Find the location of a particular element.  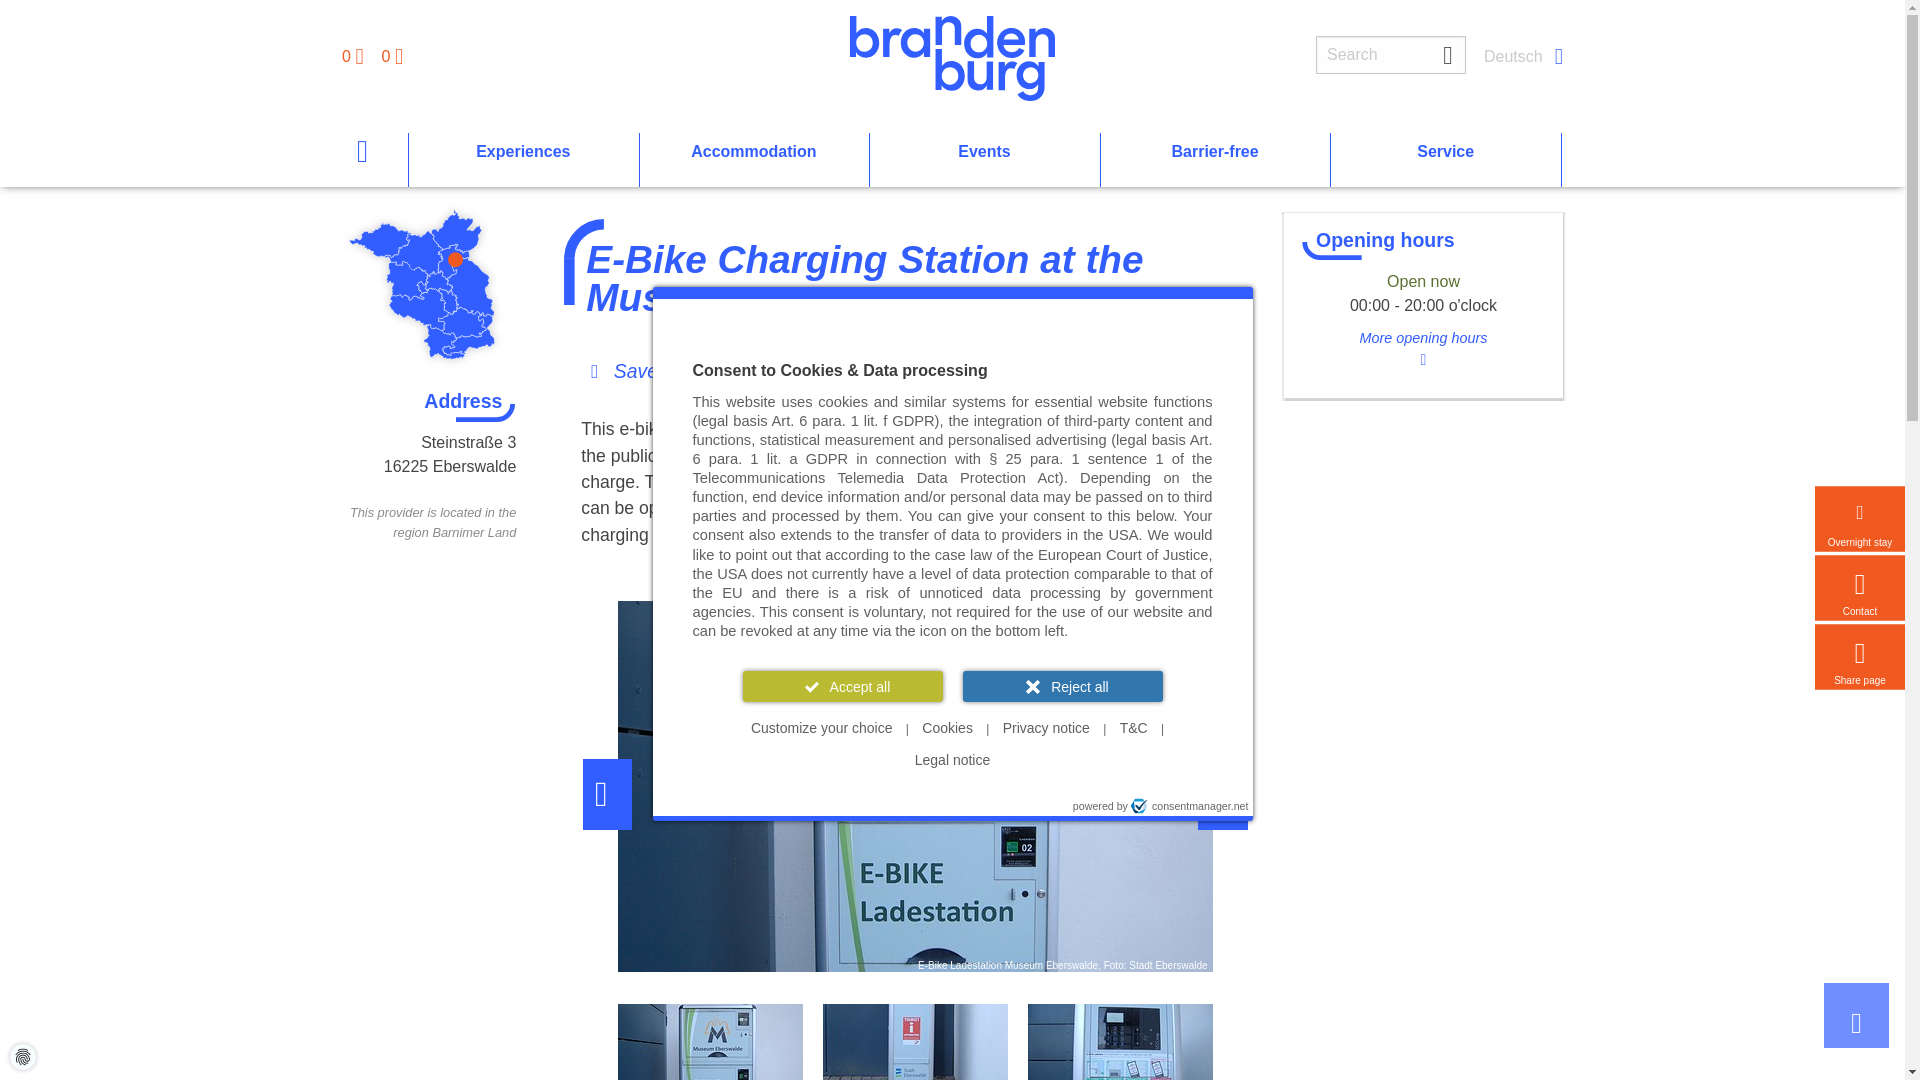

consentmanager.net is located at coordinates (1190, 806).